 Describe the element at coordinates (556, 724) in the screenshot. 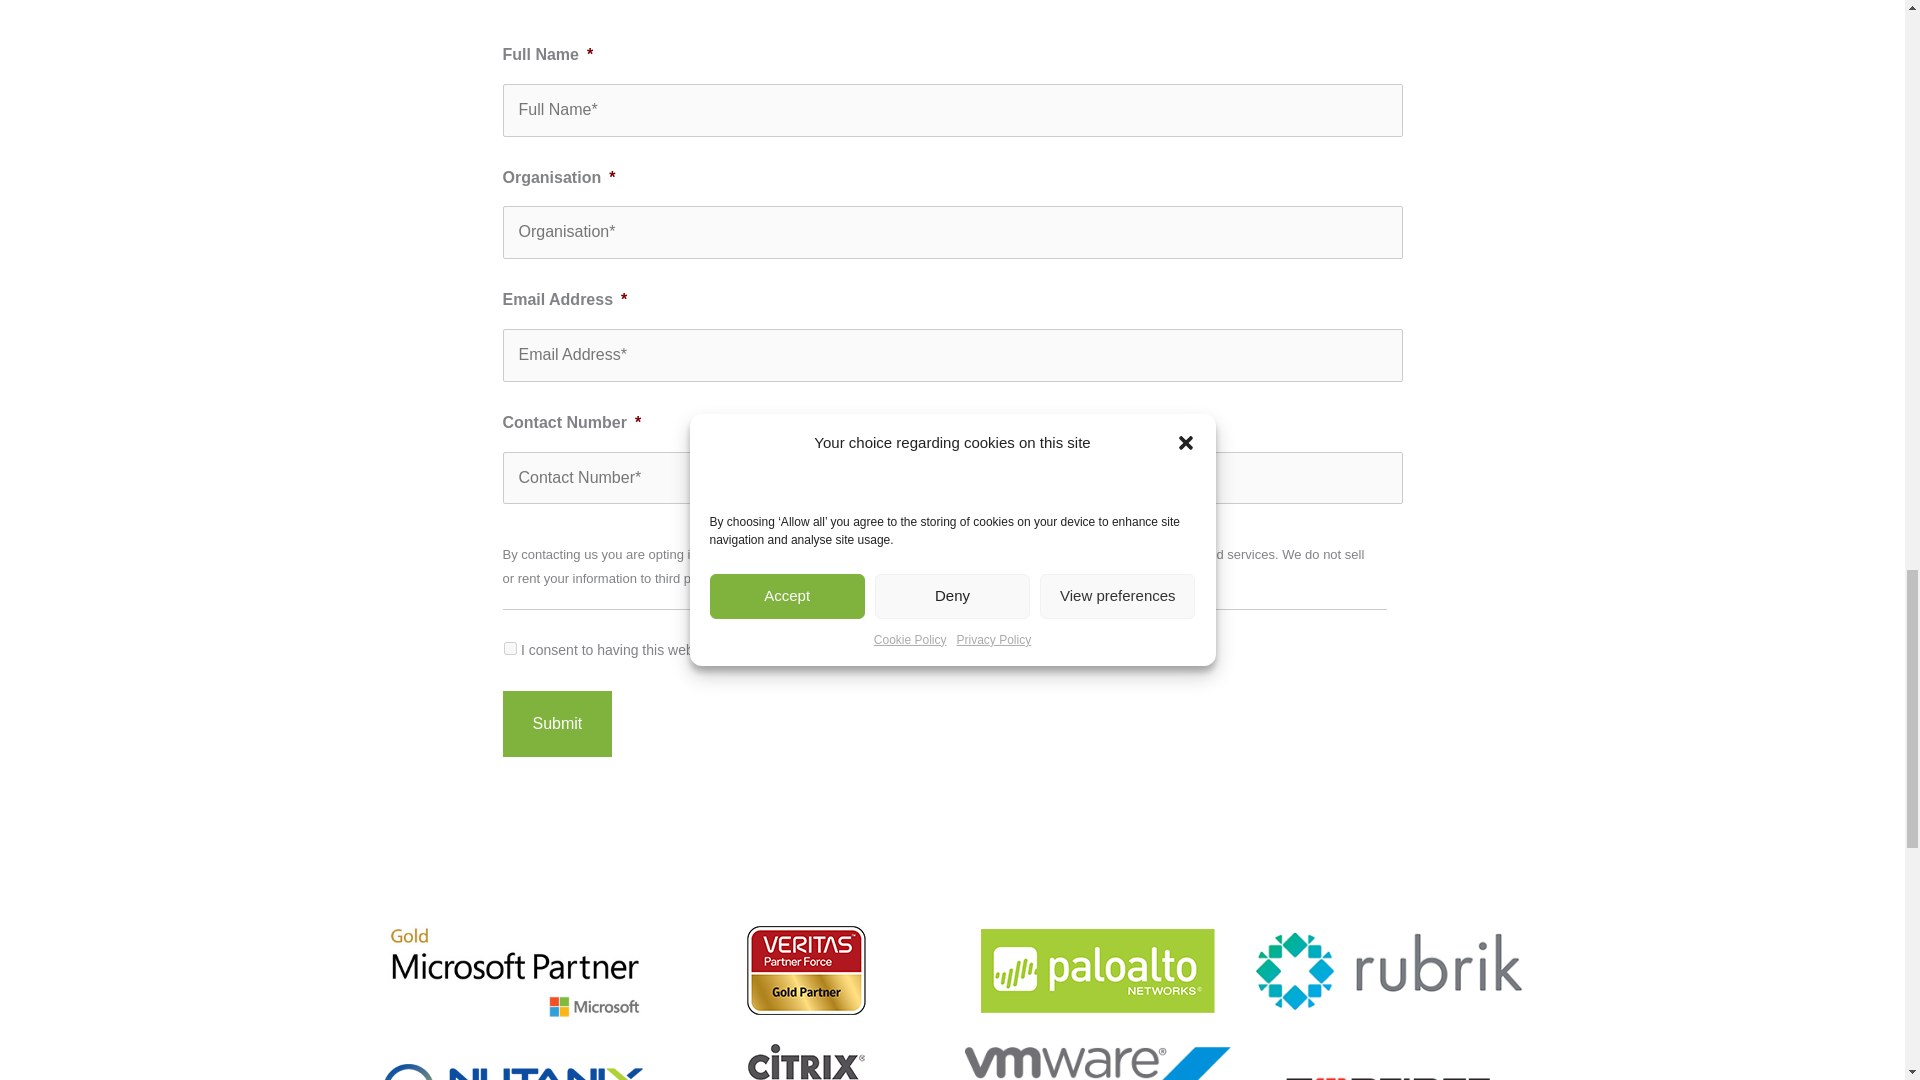

I see `Submit` at that location.